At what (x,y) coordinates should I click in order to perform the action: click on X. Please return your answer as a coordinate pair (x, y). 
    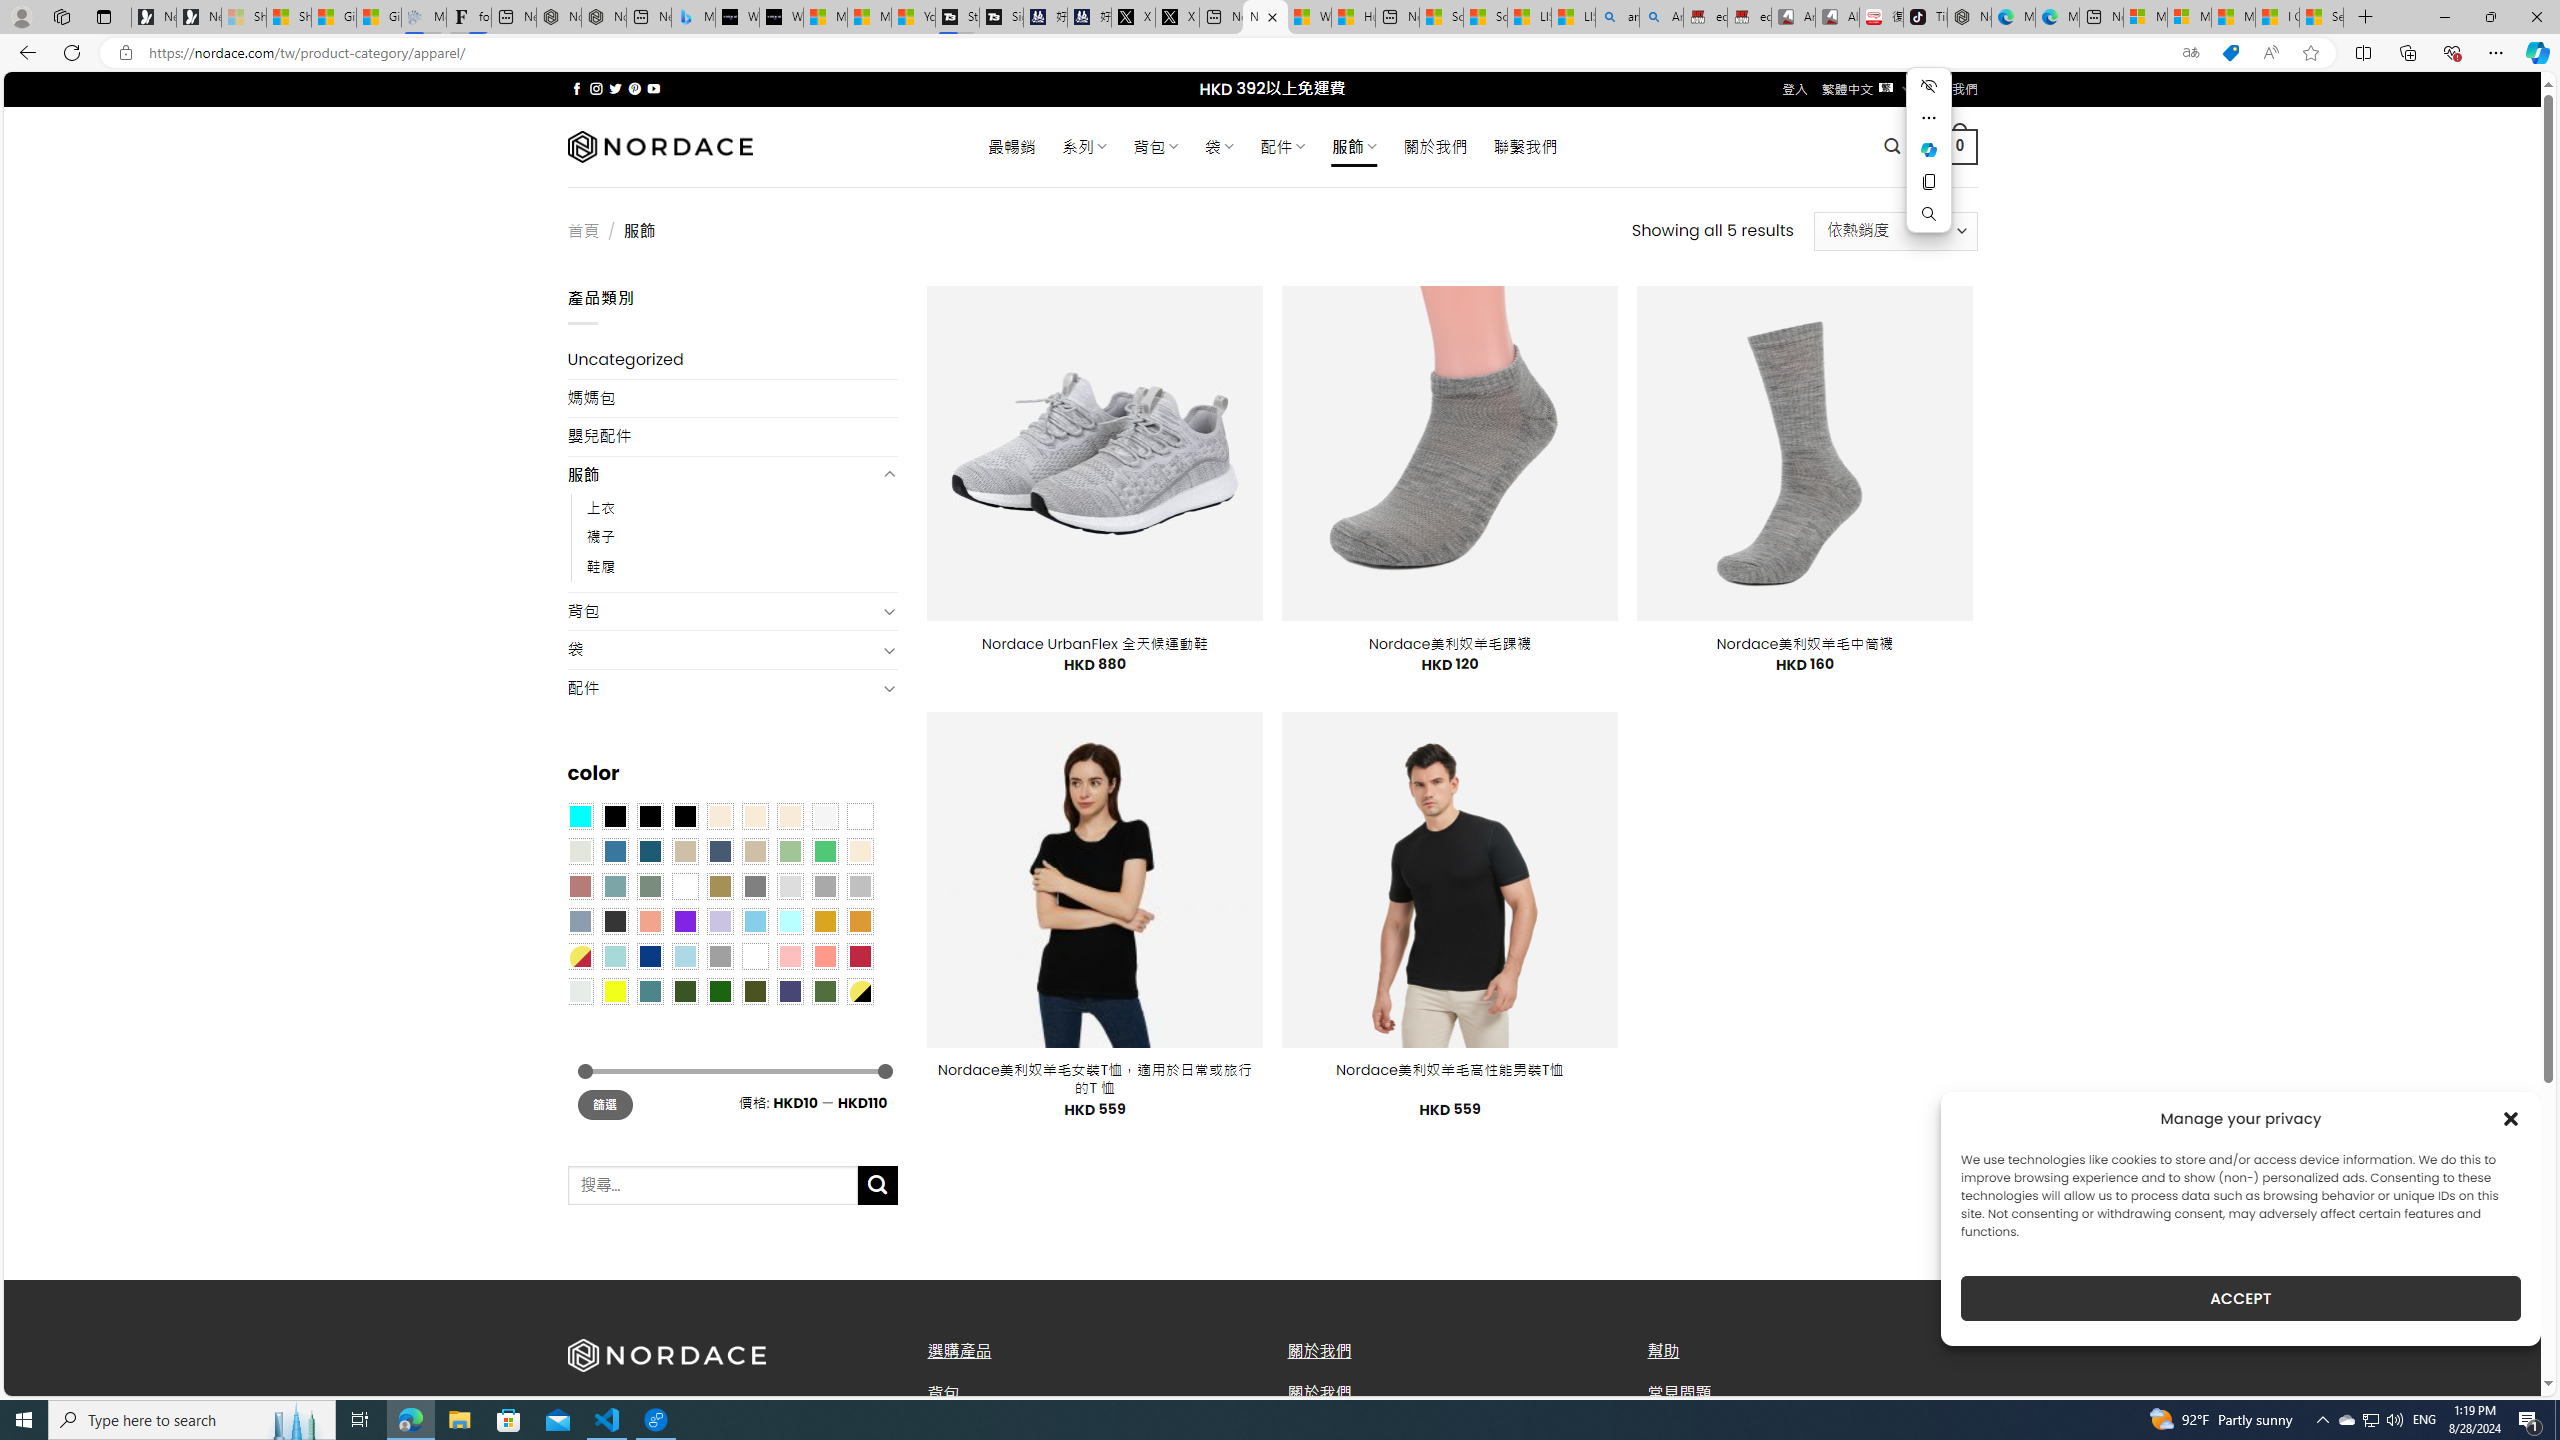
    Looking at the image, I should click on (1177, 17).